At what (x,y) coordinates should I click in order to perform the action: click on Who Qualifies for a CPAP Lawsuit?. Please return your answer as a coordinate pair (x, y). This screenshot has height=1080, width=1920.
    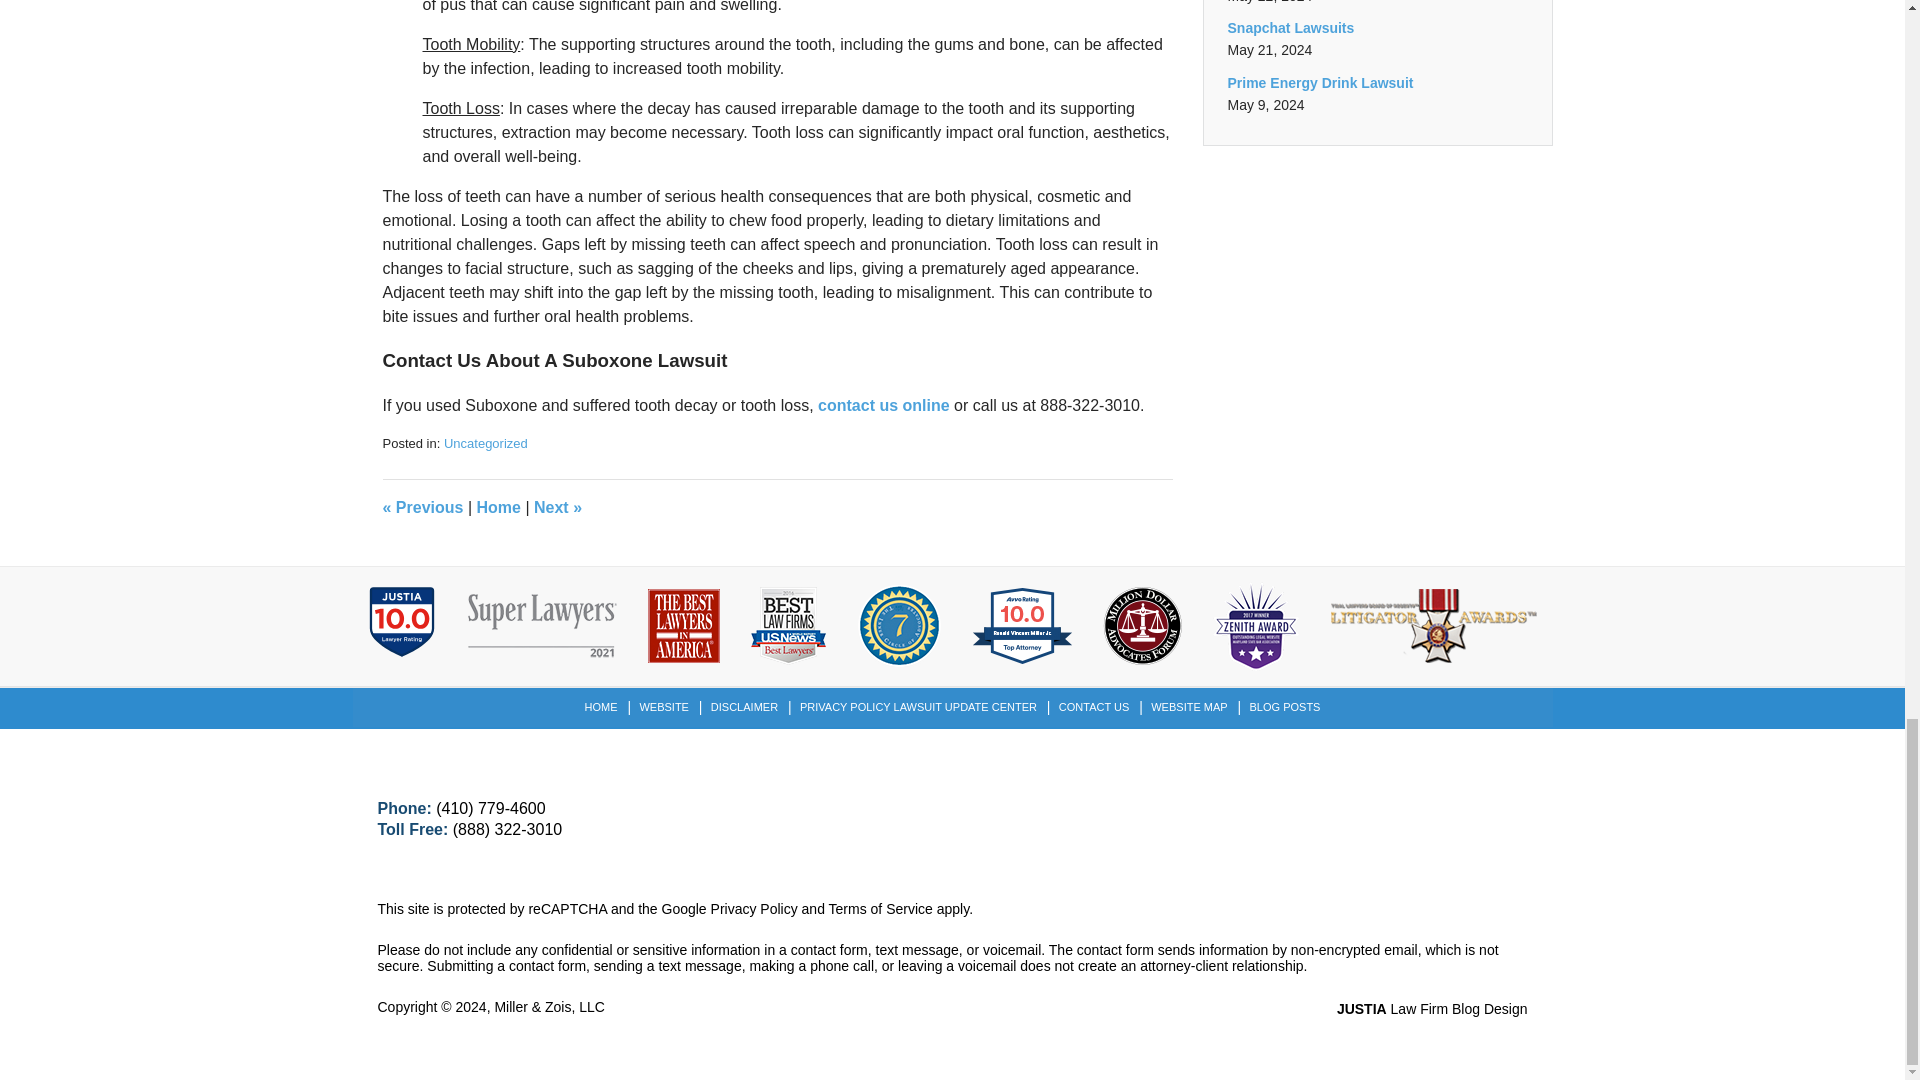
    Looking at the image, I should click on (422, 507).